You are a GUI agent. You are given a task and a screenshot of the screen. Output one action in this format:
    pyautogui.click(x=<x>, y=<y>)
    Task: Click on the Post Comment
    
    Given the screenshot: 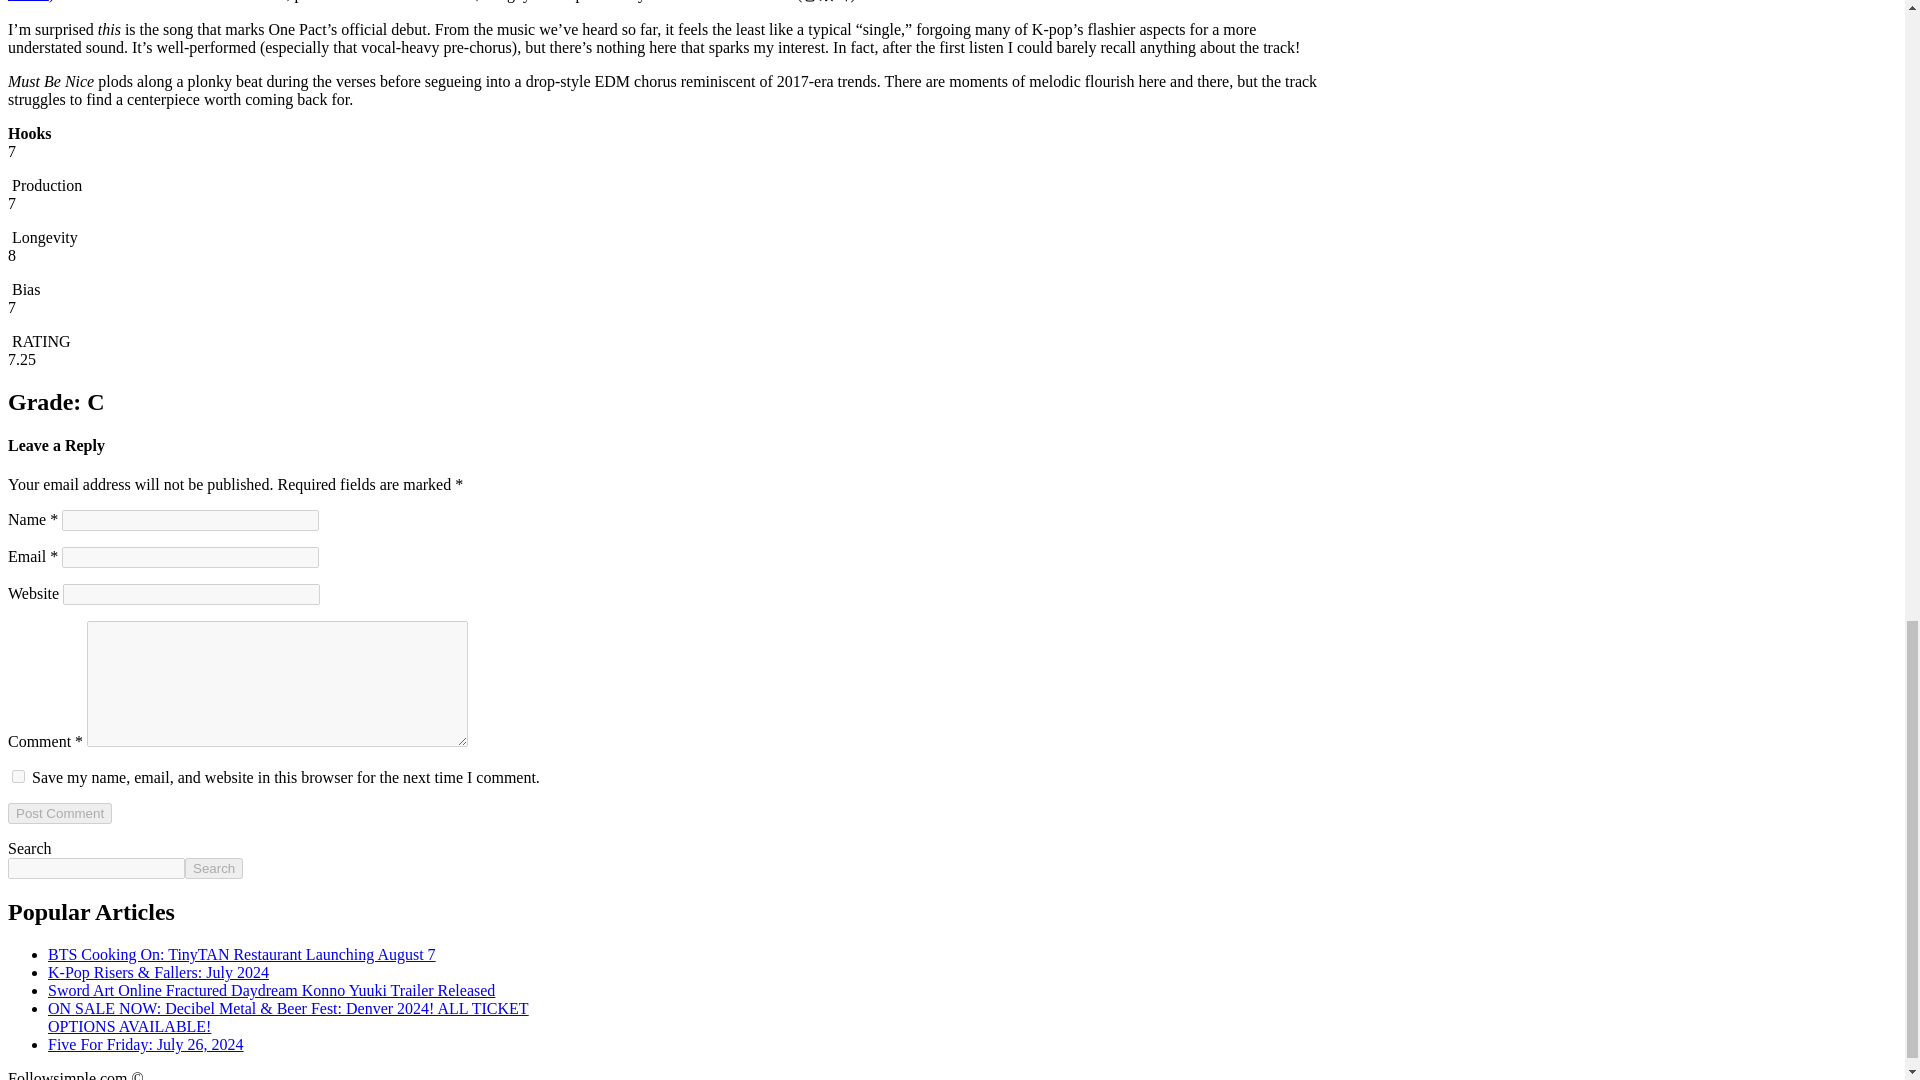 What is the action you would take?
    pyautogui.click(x=59, y=814)
    